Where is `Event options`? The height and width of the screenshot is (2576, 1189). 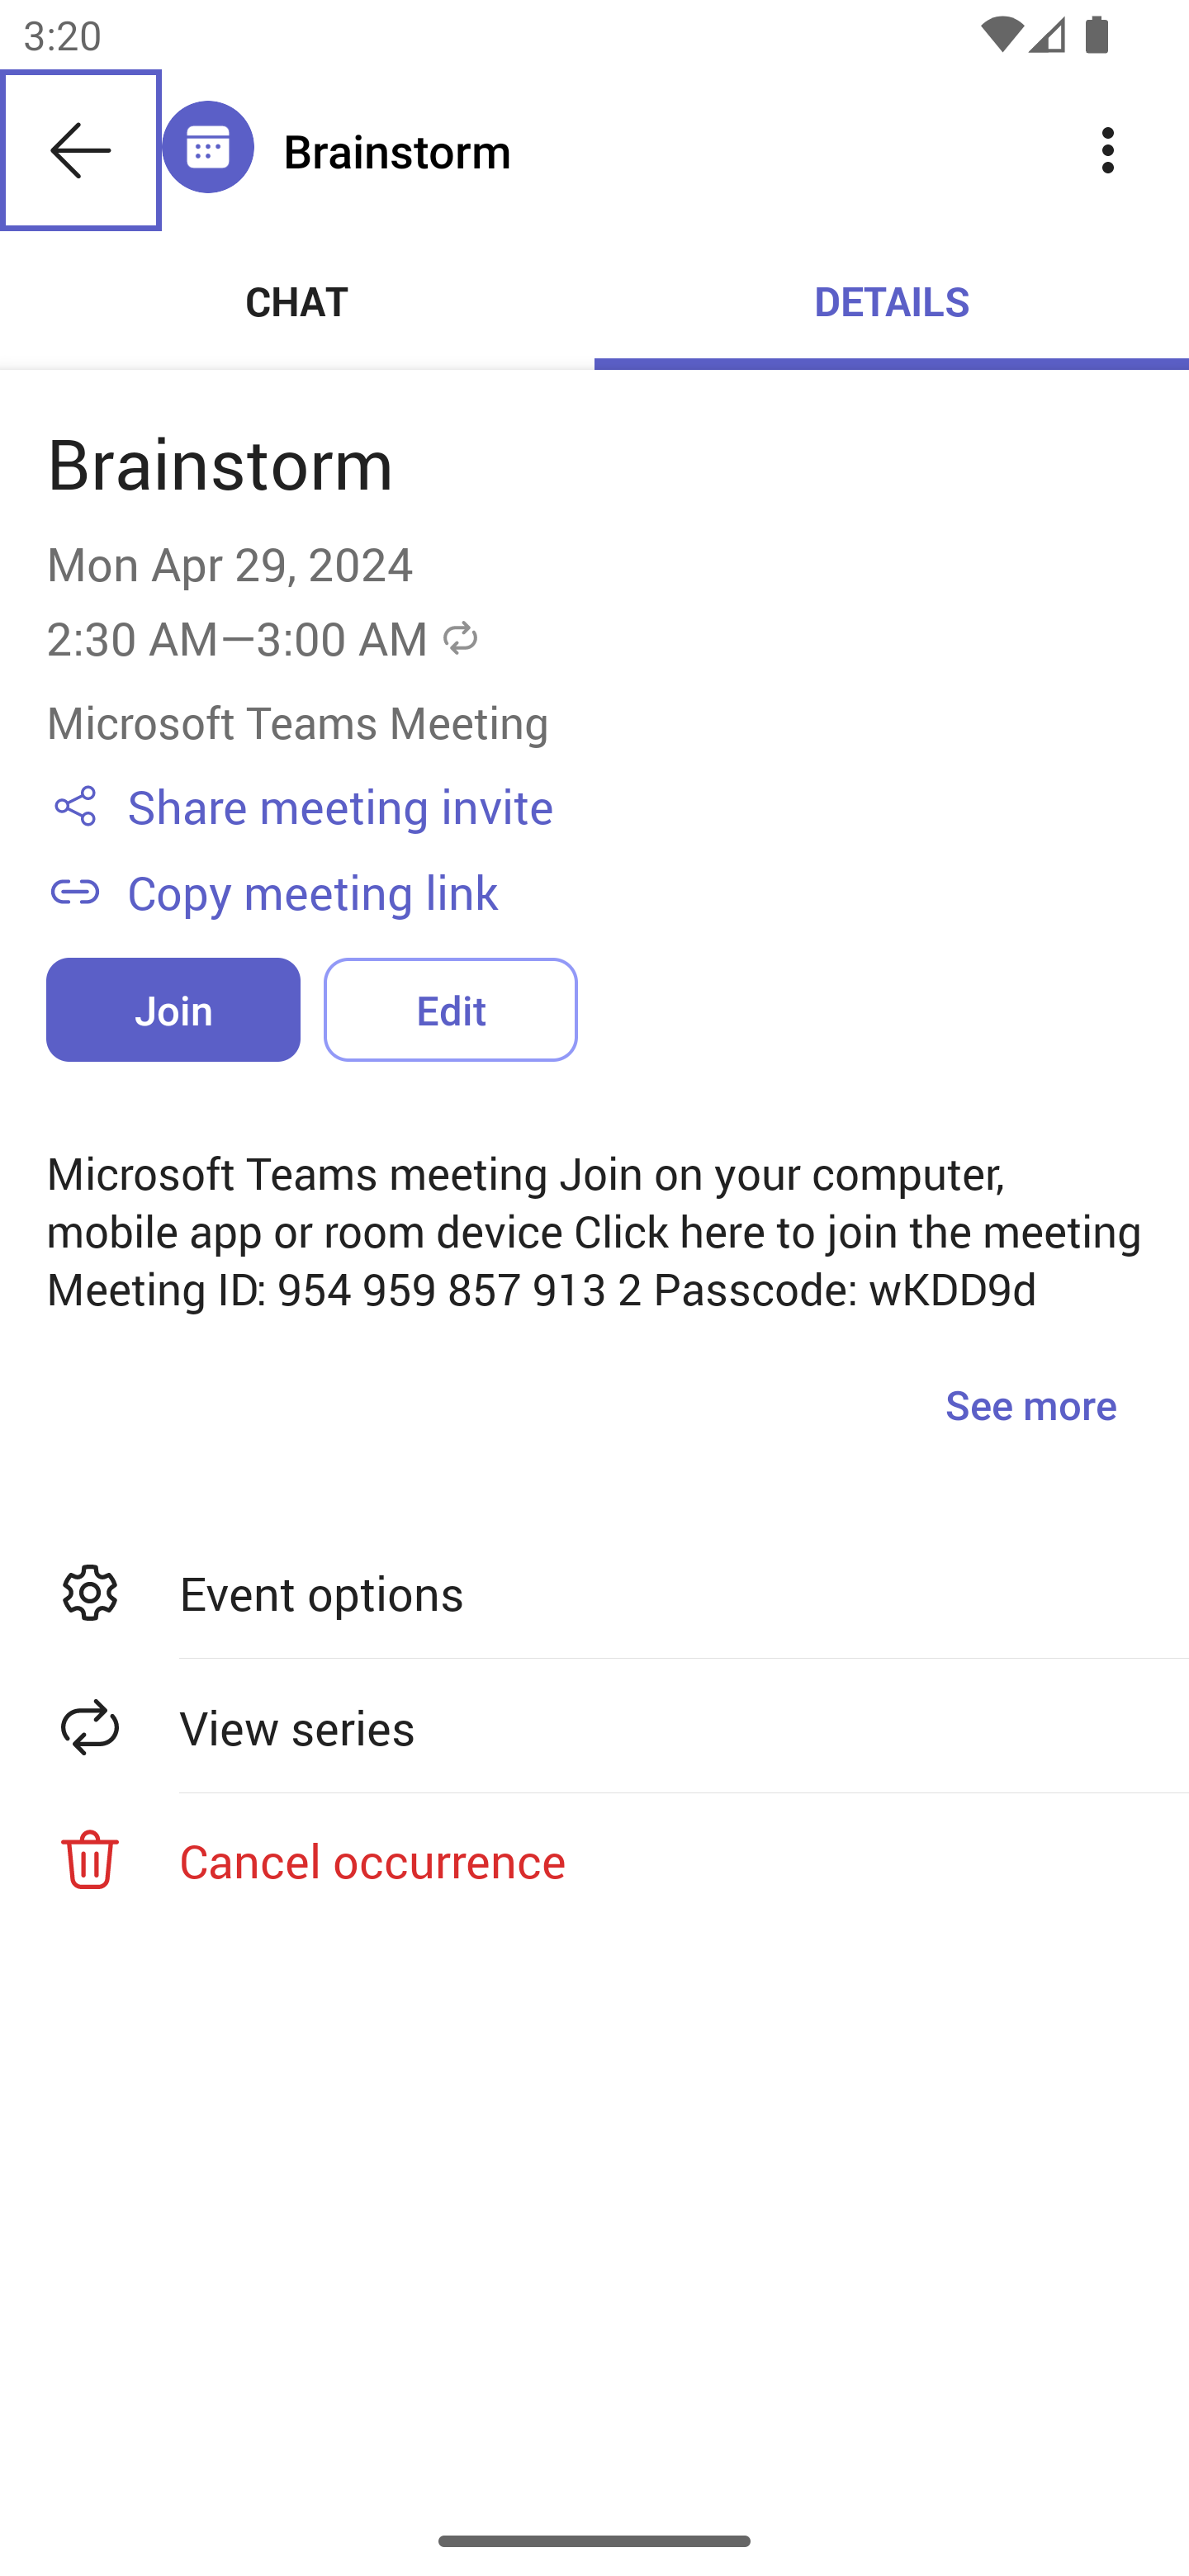
Event options is located at coordinates (594, 1592).